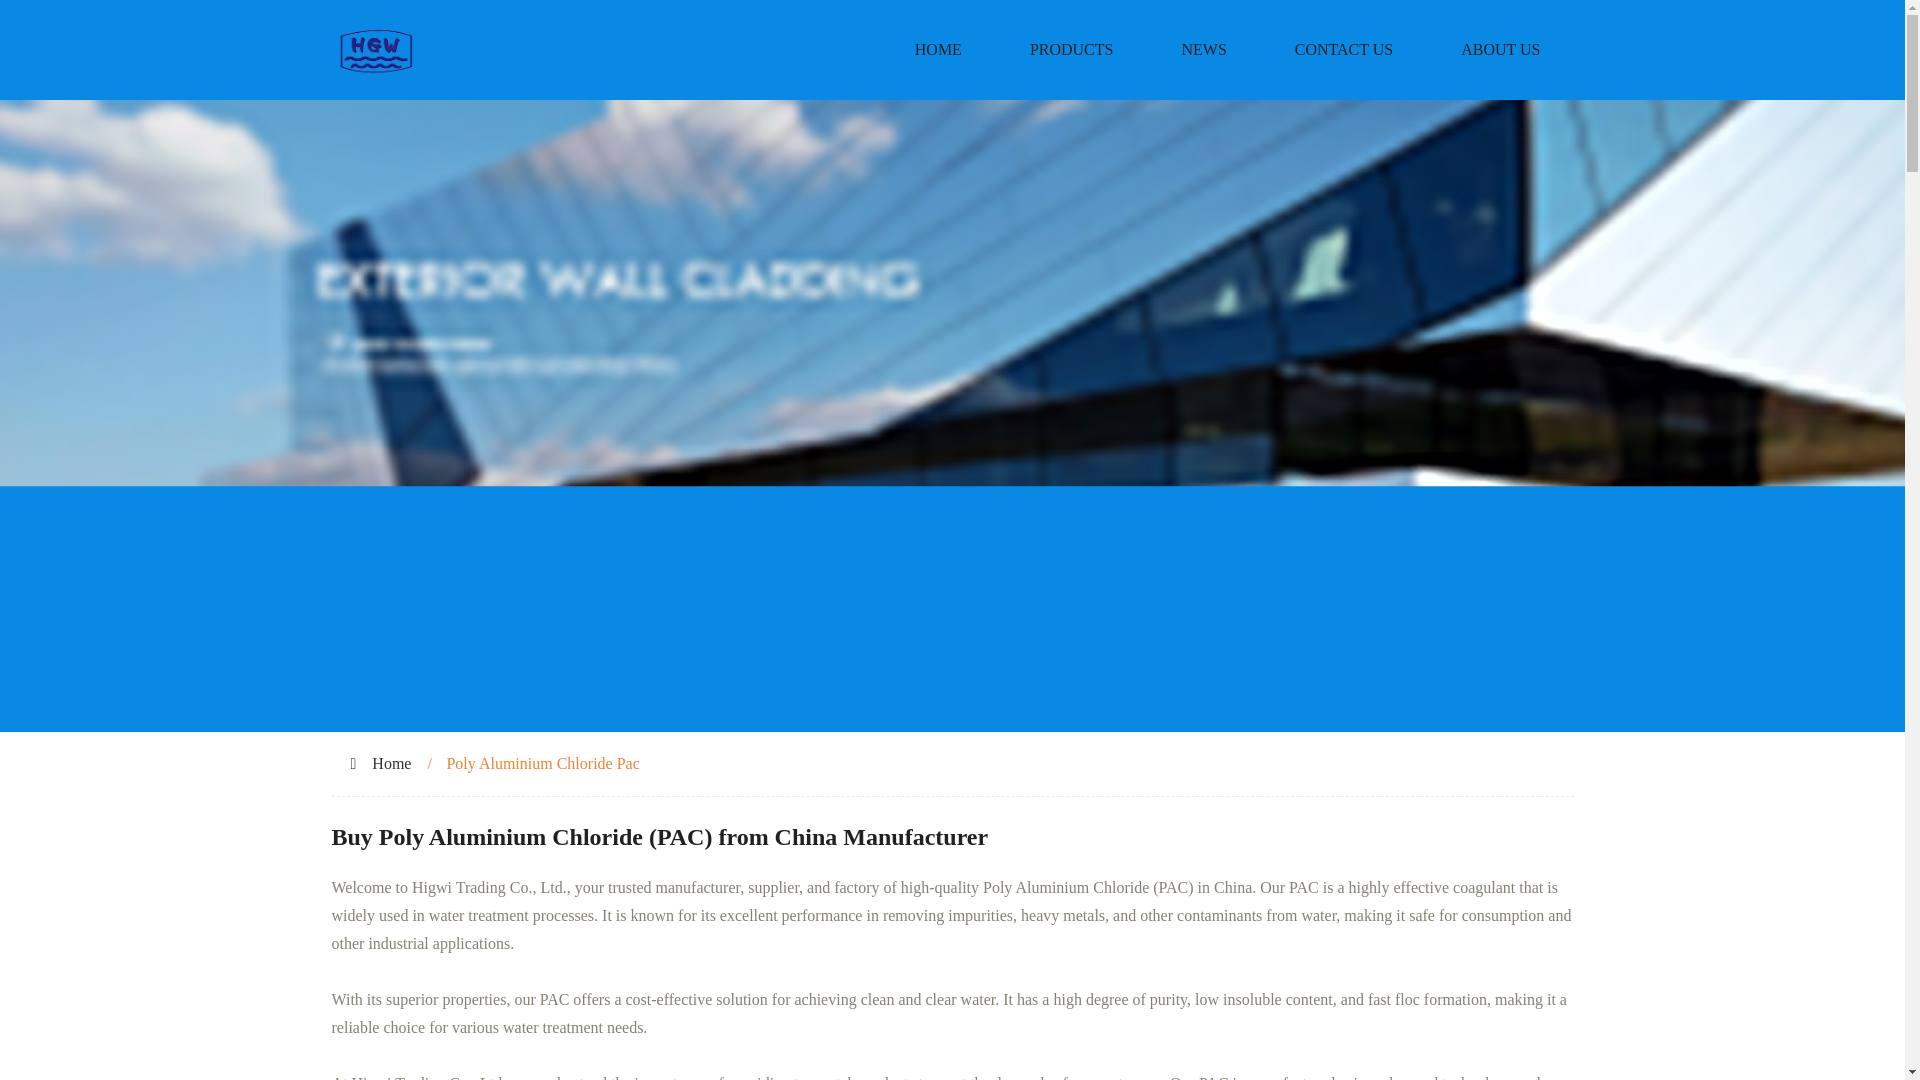 The height and width of the screenshot is (1080, 1920). I want to click on CONTACT US, so click(1344, 50).